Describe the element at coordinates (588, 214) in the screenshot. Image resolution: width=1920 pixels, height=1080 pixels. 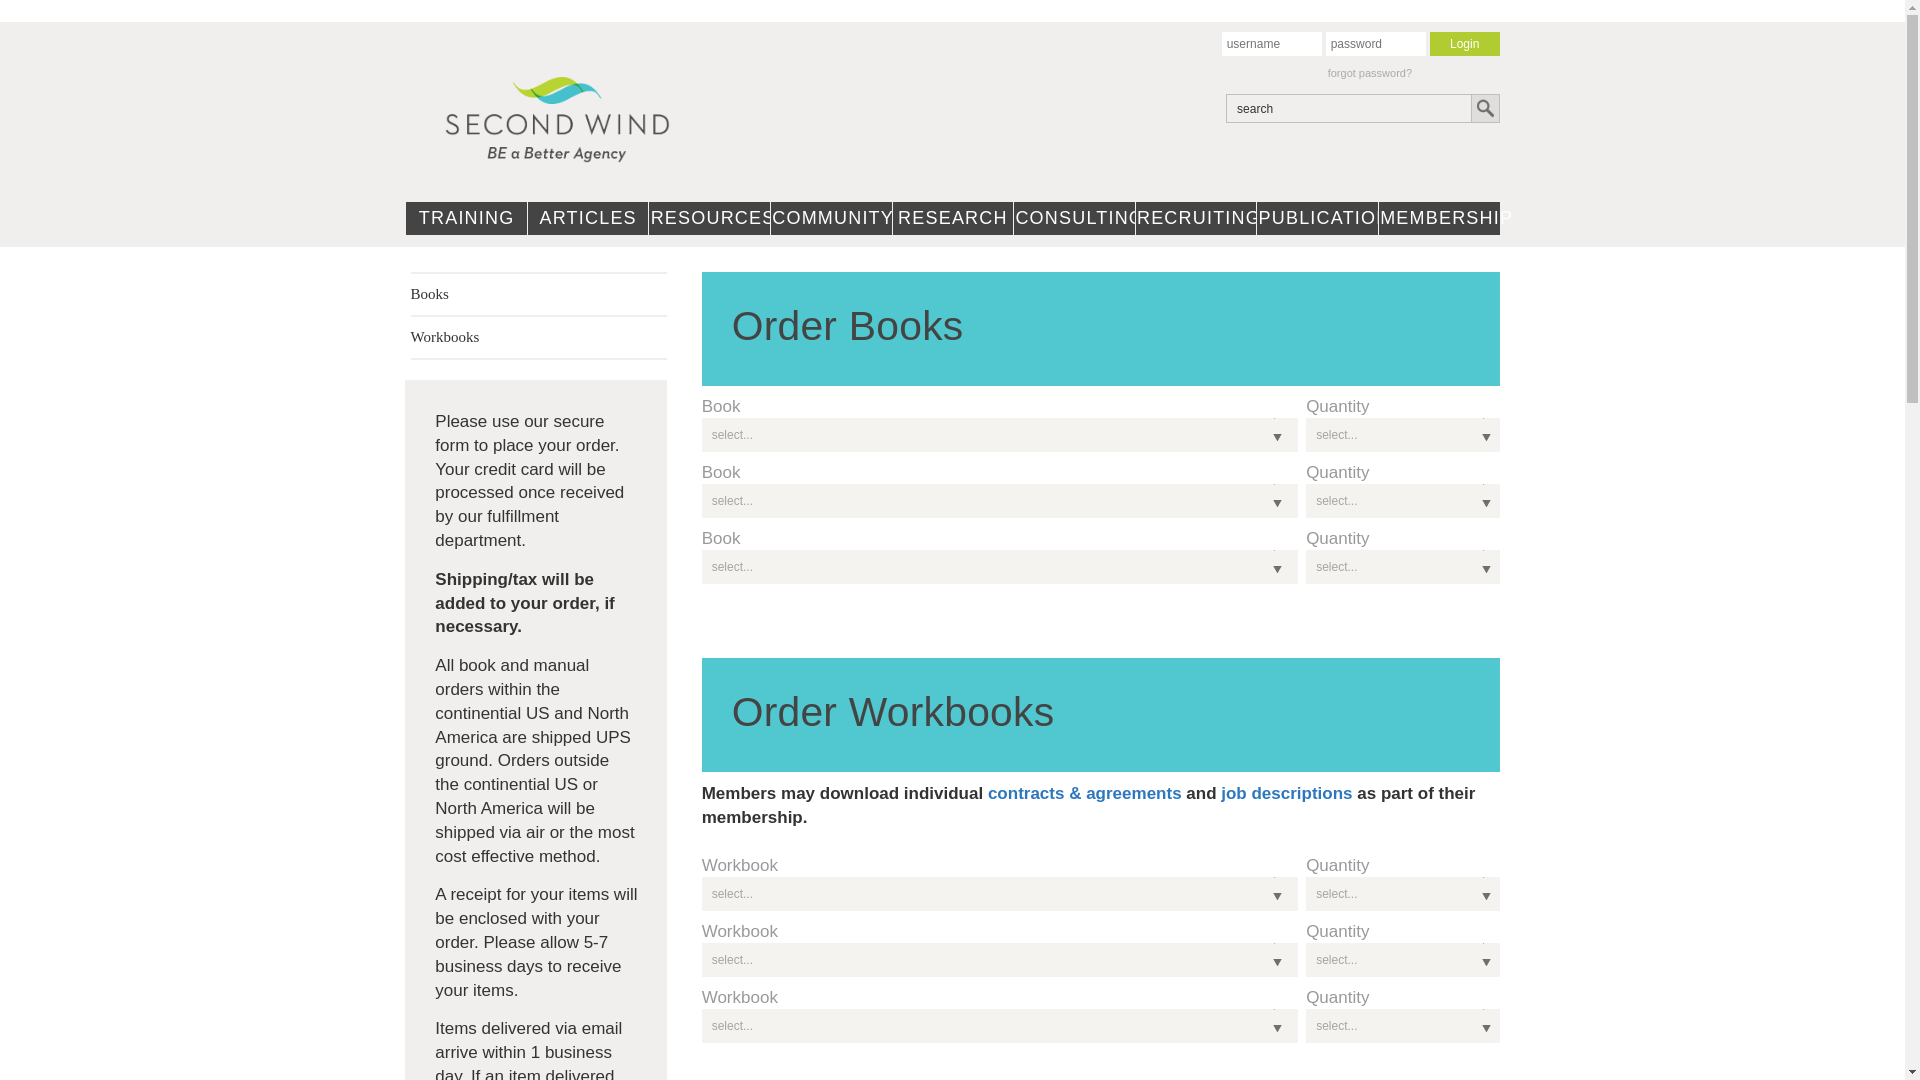
I see `ARTICLES` at that location.